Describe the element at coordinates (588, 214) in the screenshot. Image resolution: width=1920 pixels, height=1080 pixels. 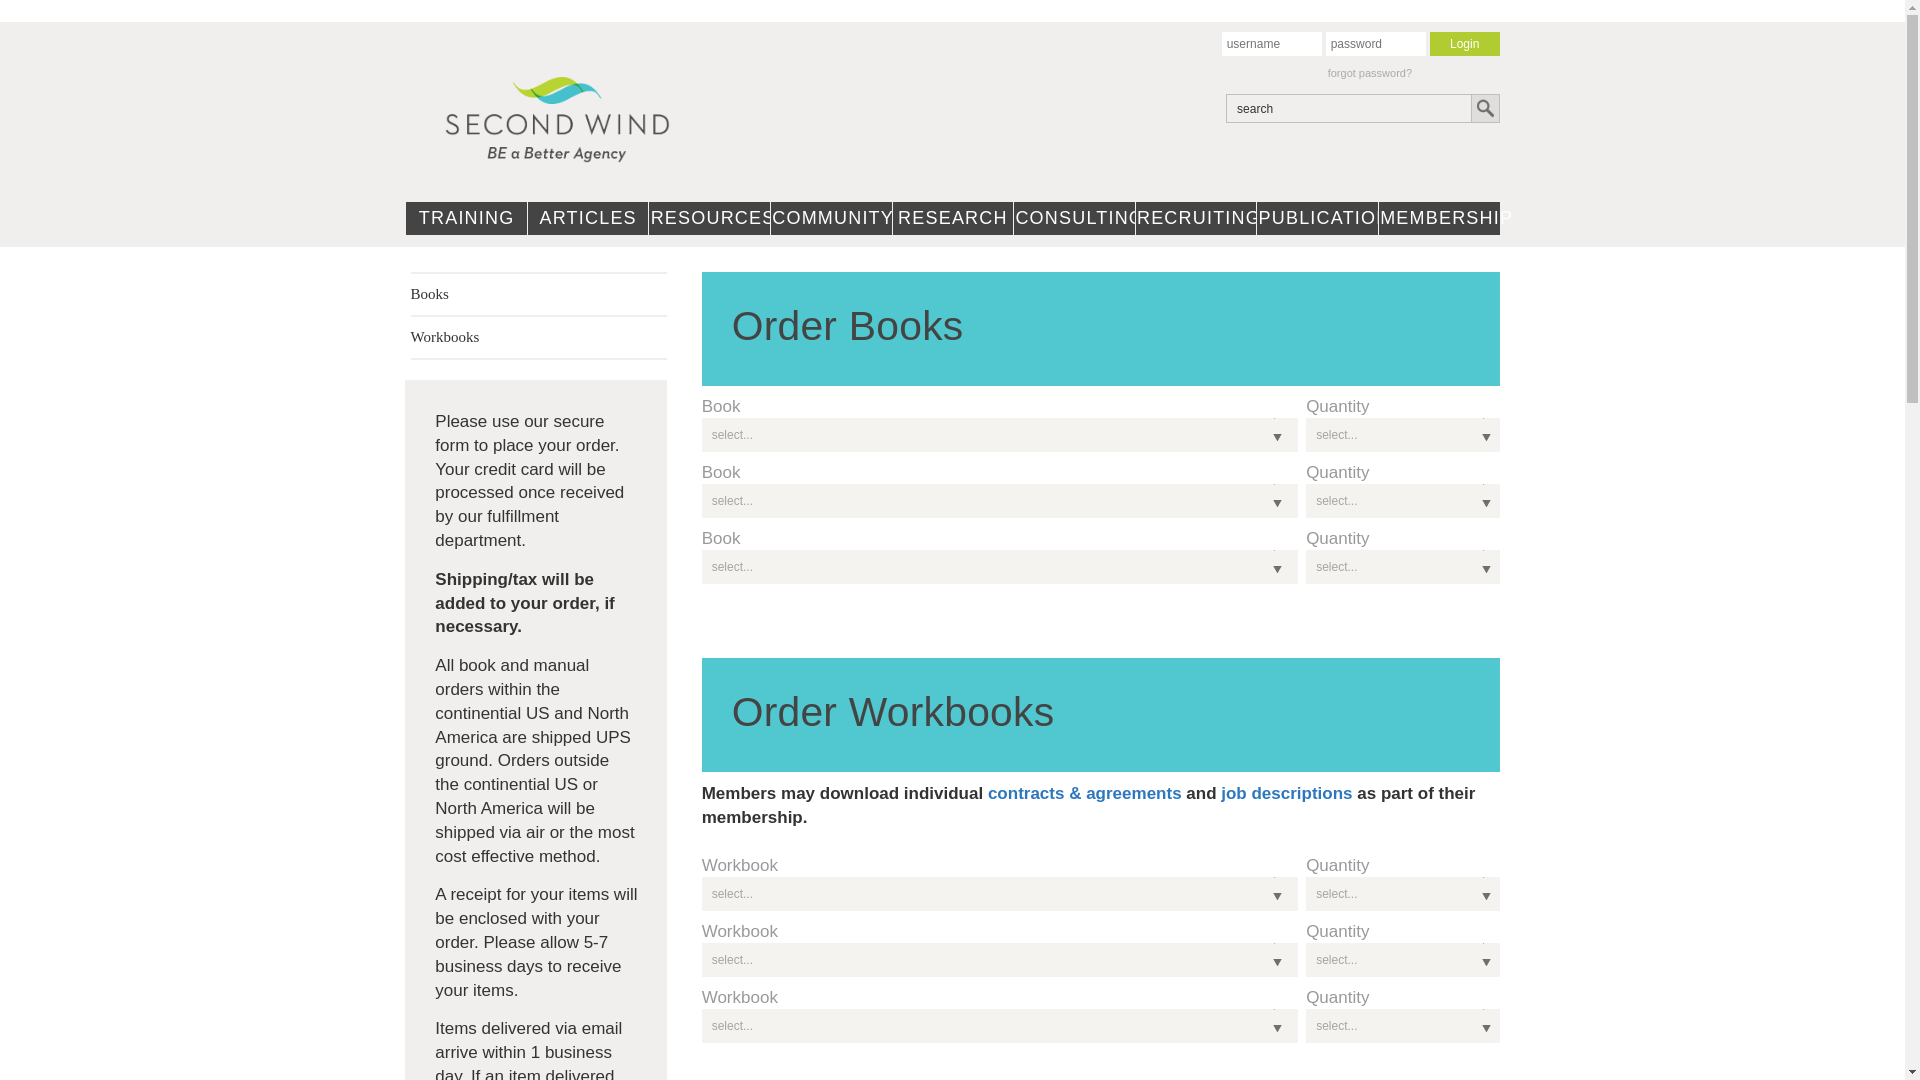
I see `ARTICLES` at that location.